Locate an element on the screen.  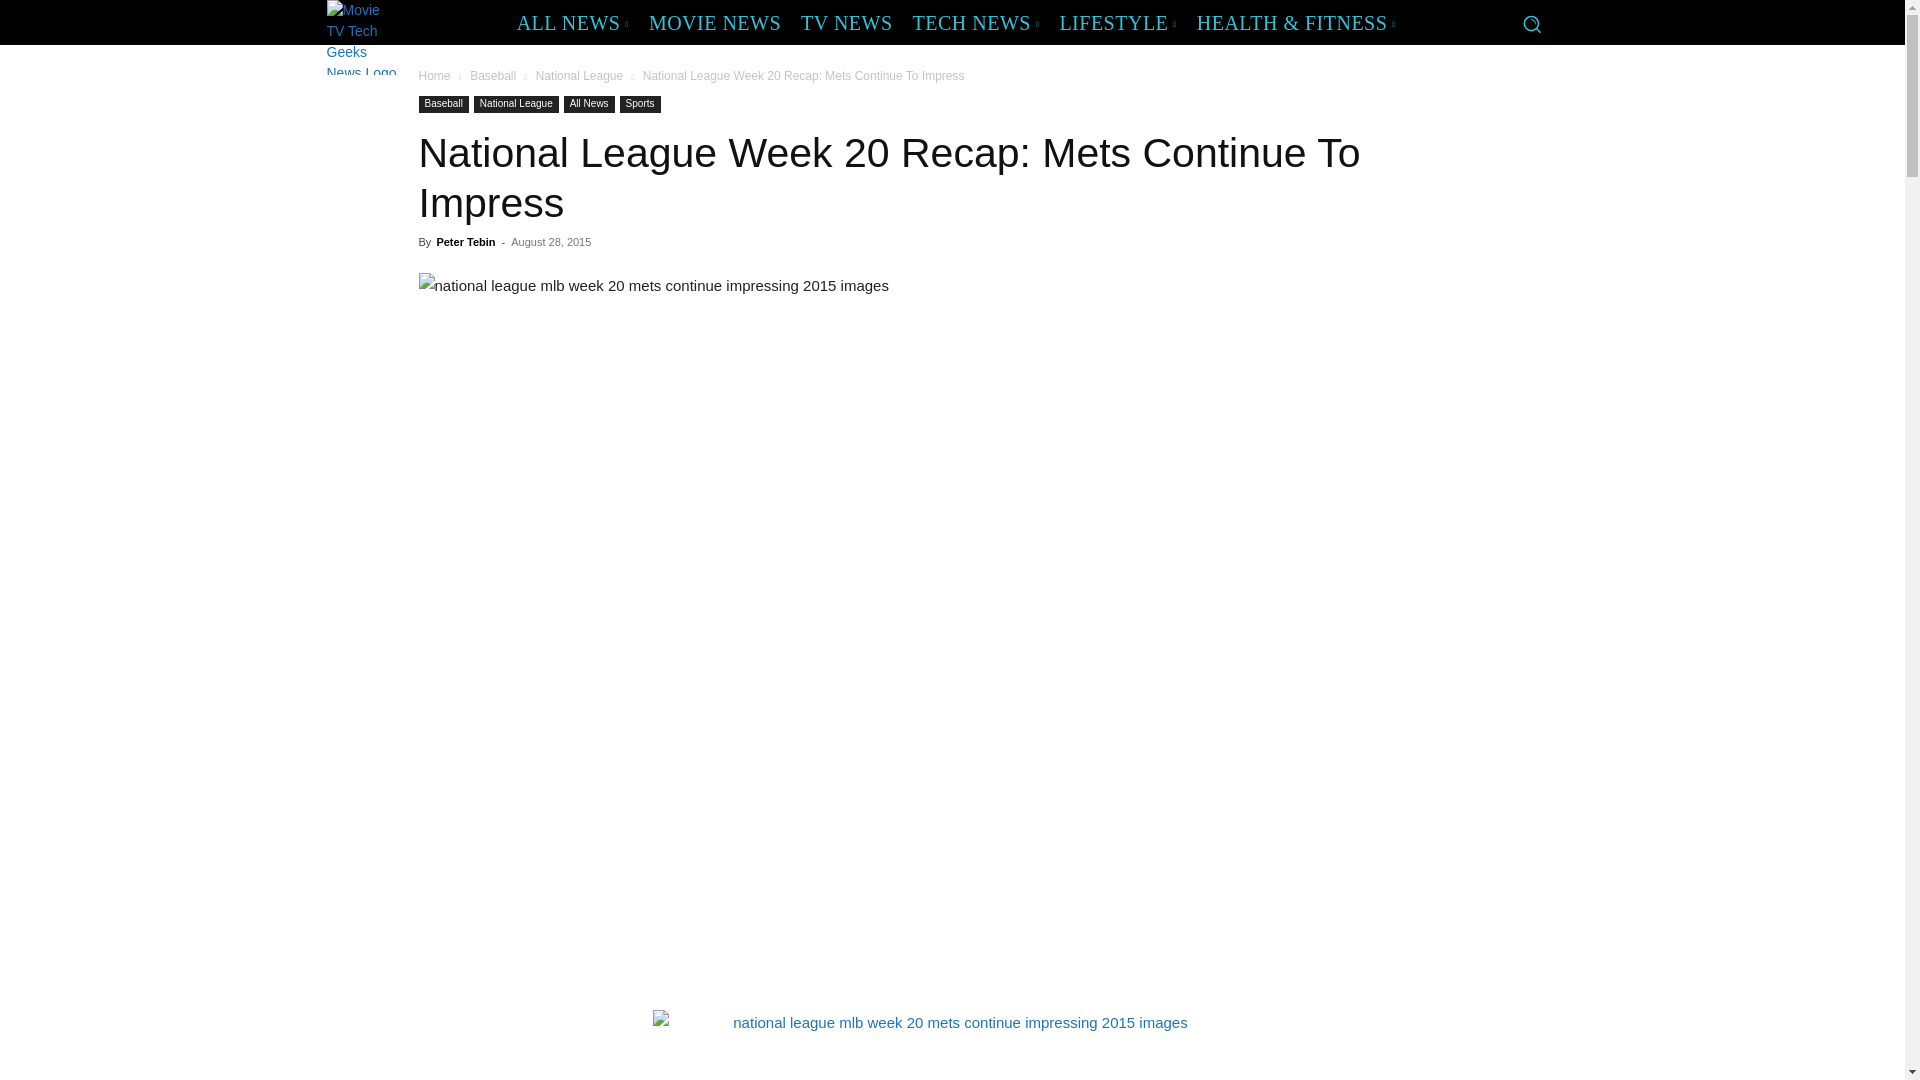
View all posts in Baseball is located at coordinates (493, 76).